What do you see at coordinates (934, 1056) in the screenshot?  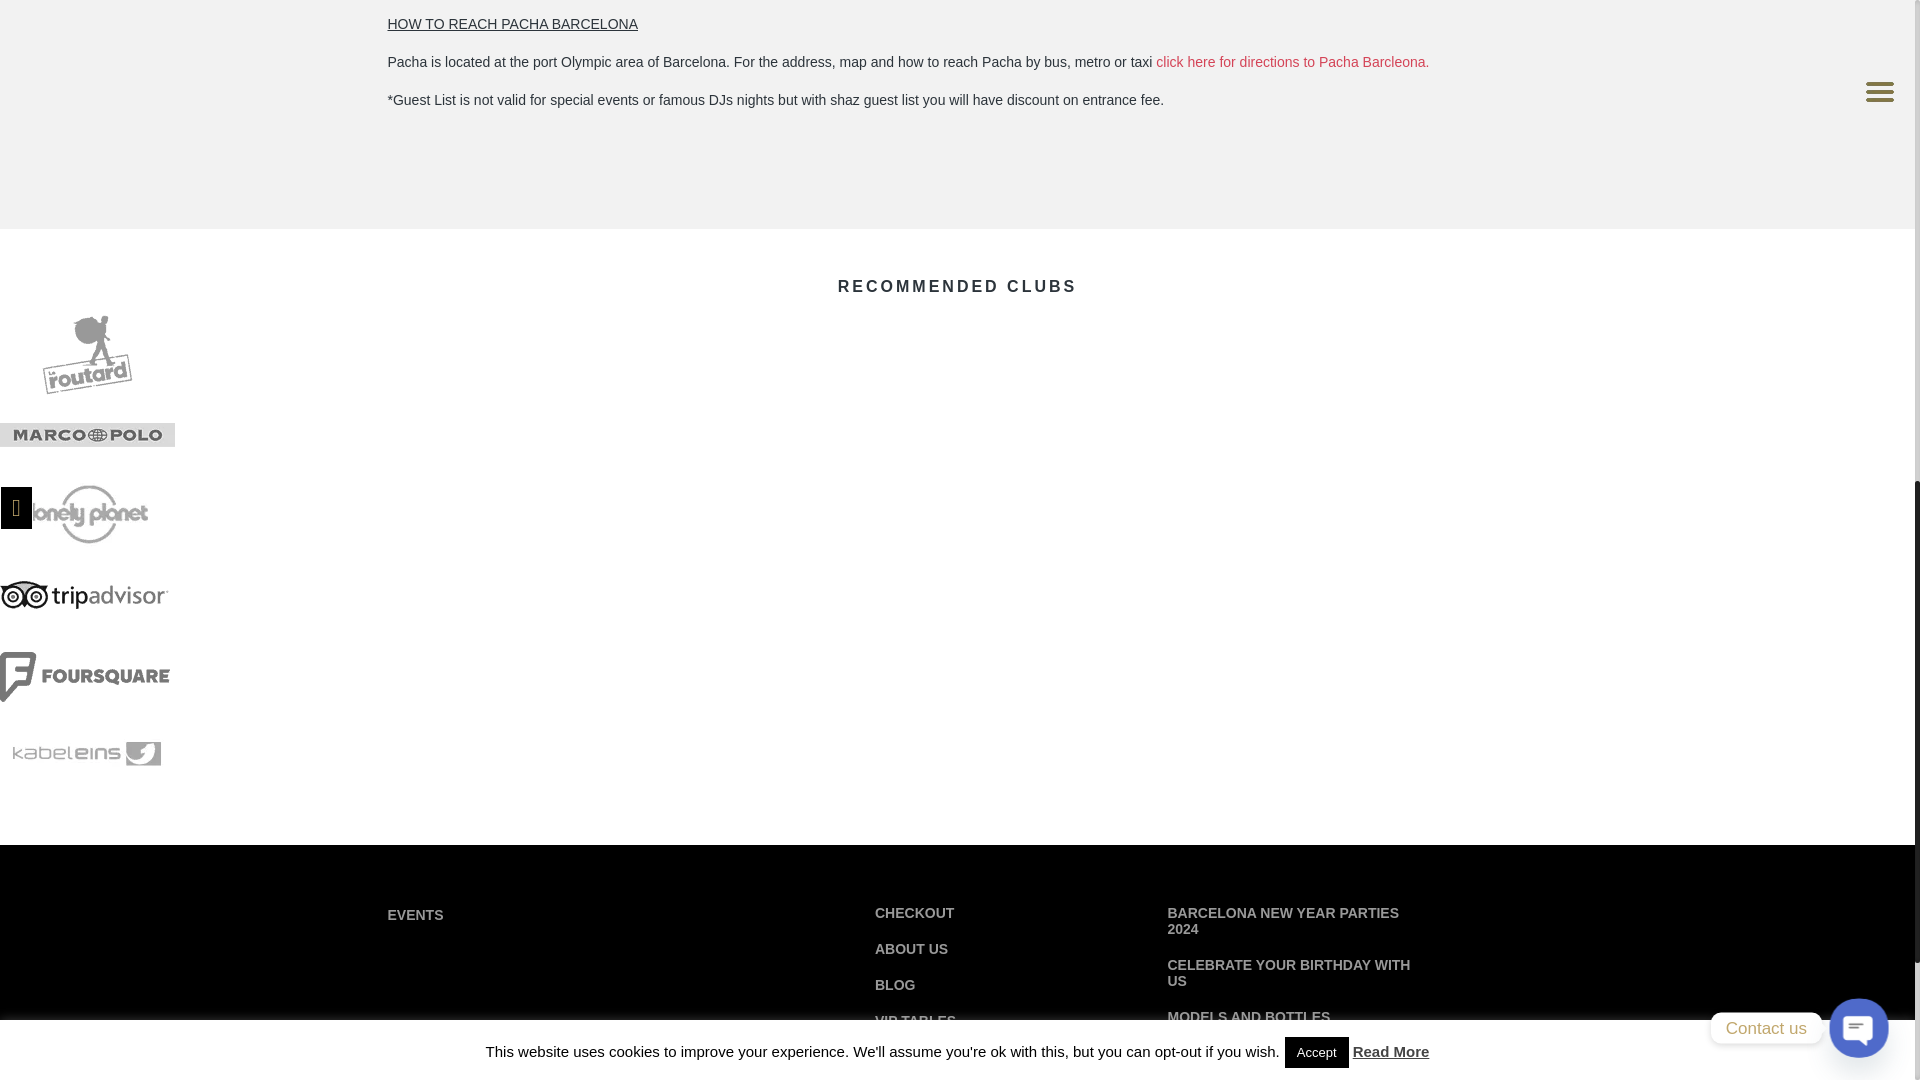 I see `PRIVACY POLICY` at bounding box center [934, 1056].